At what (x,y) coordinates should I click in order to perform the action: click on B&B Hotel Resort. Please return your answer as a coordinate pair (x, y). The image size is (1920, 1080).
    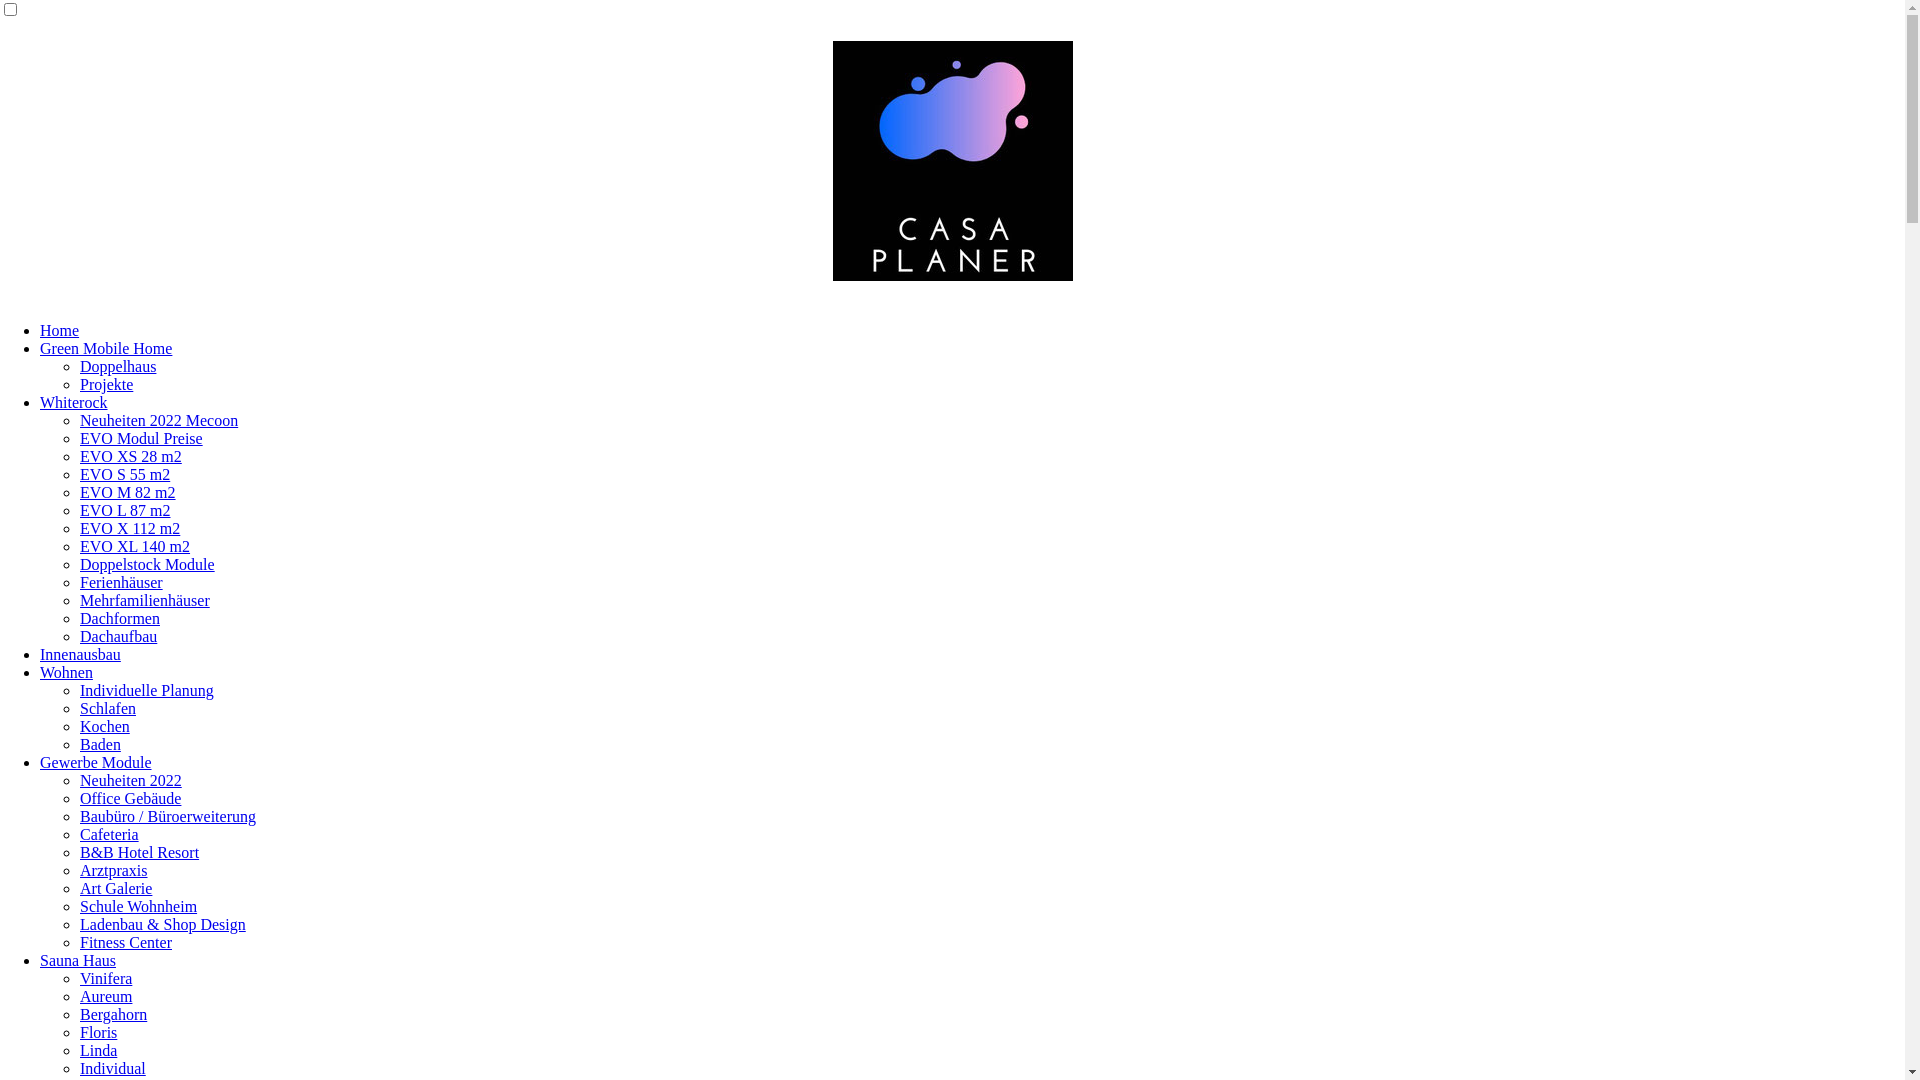
    Looking at the image, I should click on (140, 852).